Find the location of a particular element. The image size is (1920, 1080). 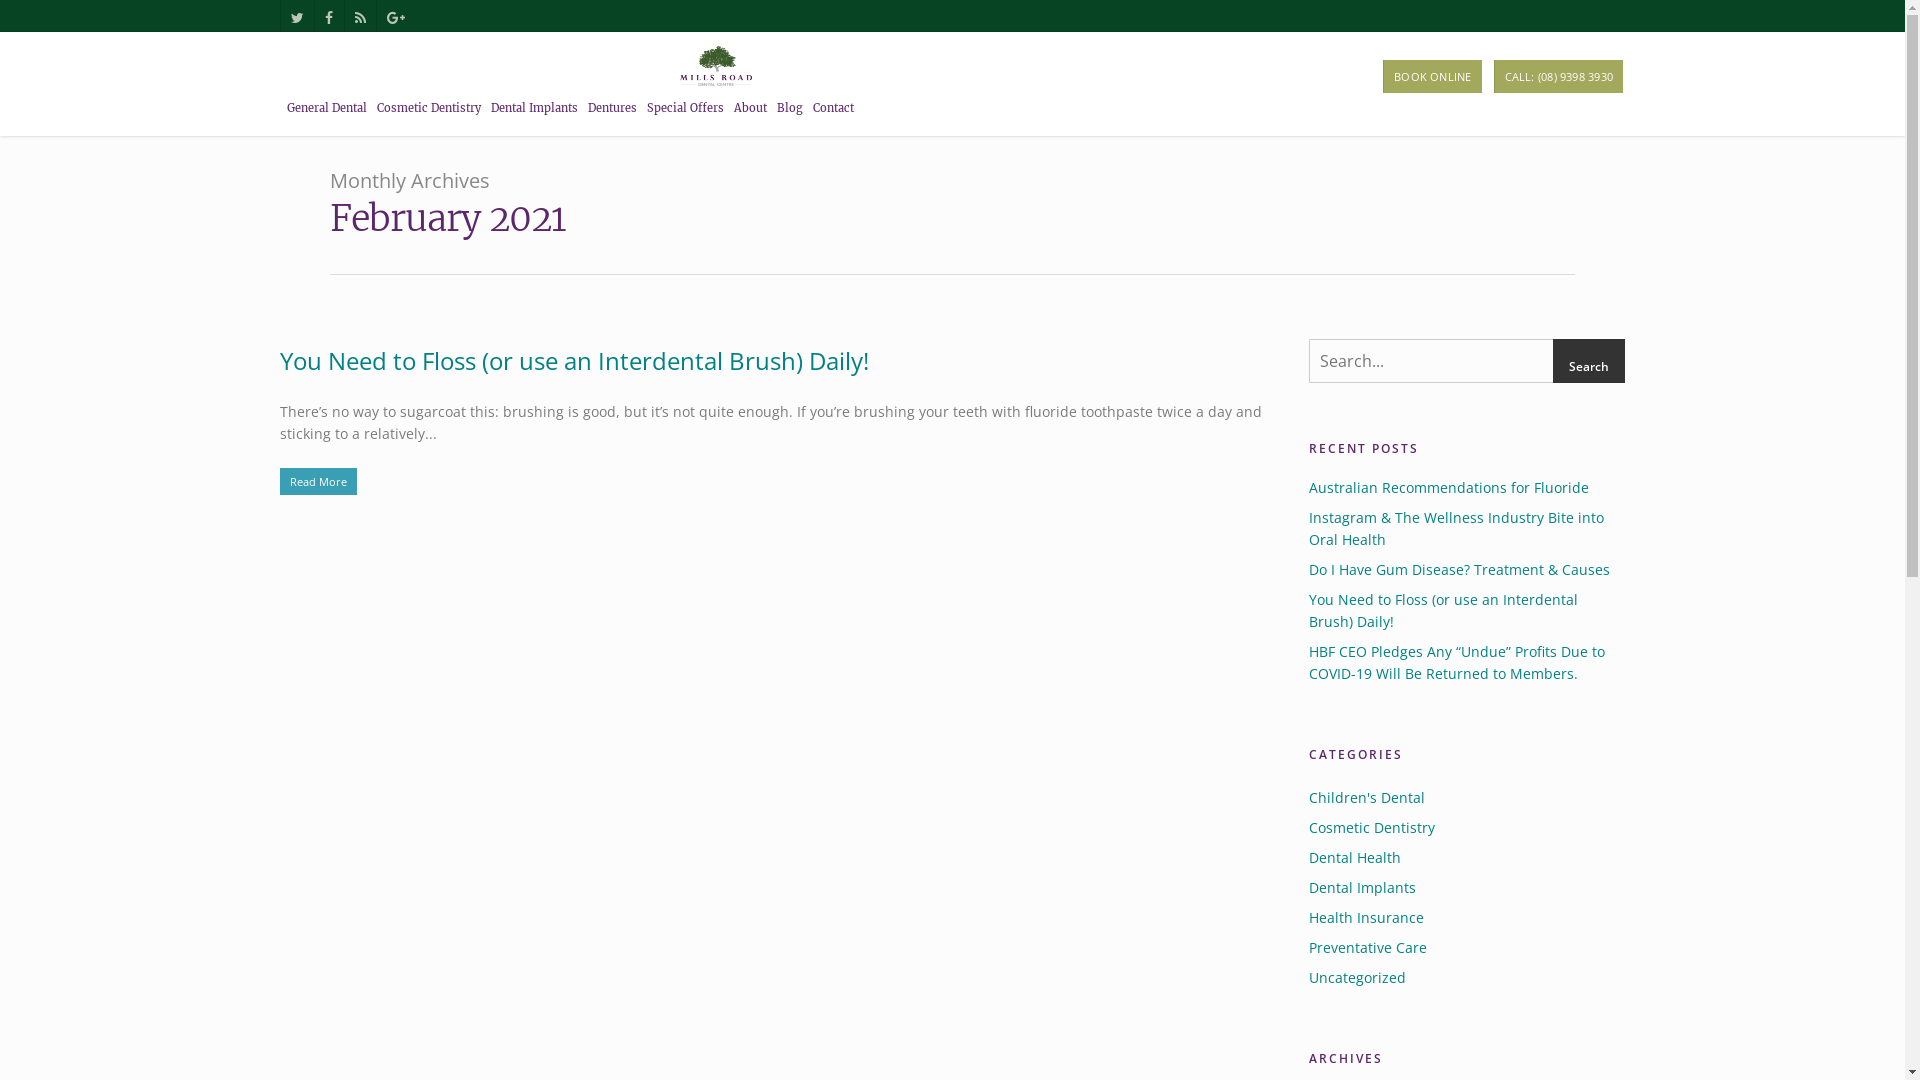

Preventative Care is located at coordinates (1467, 948).